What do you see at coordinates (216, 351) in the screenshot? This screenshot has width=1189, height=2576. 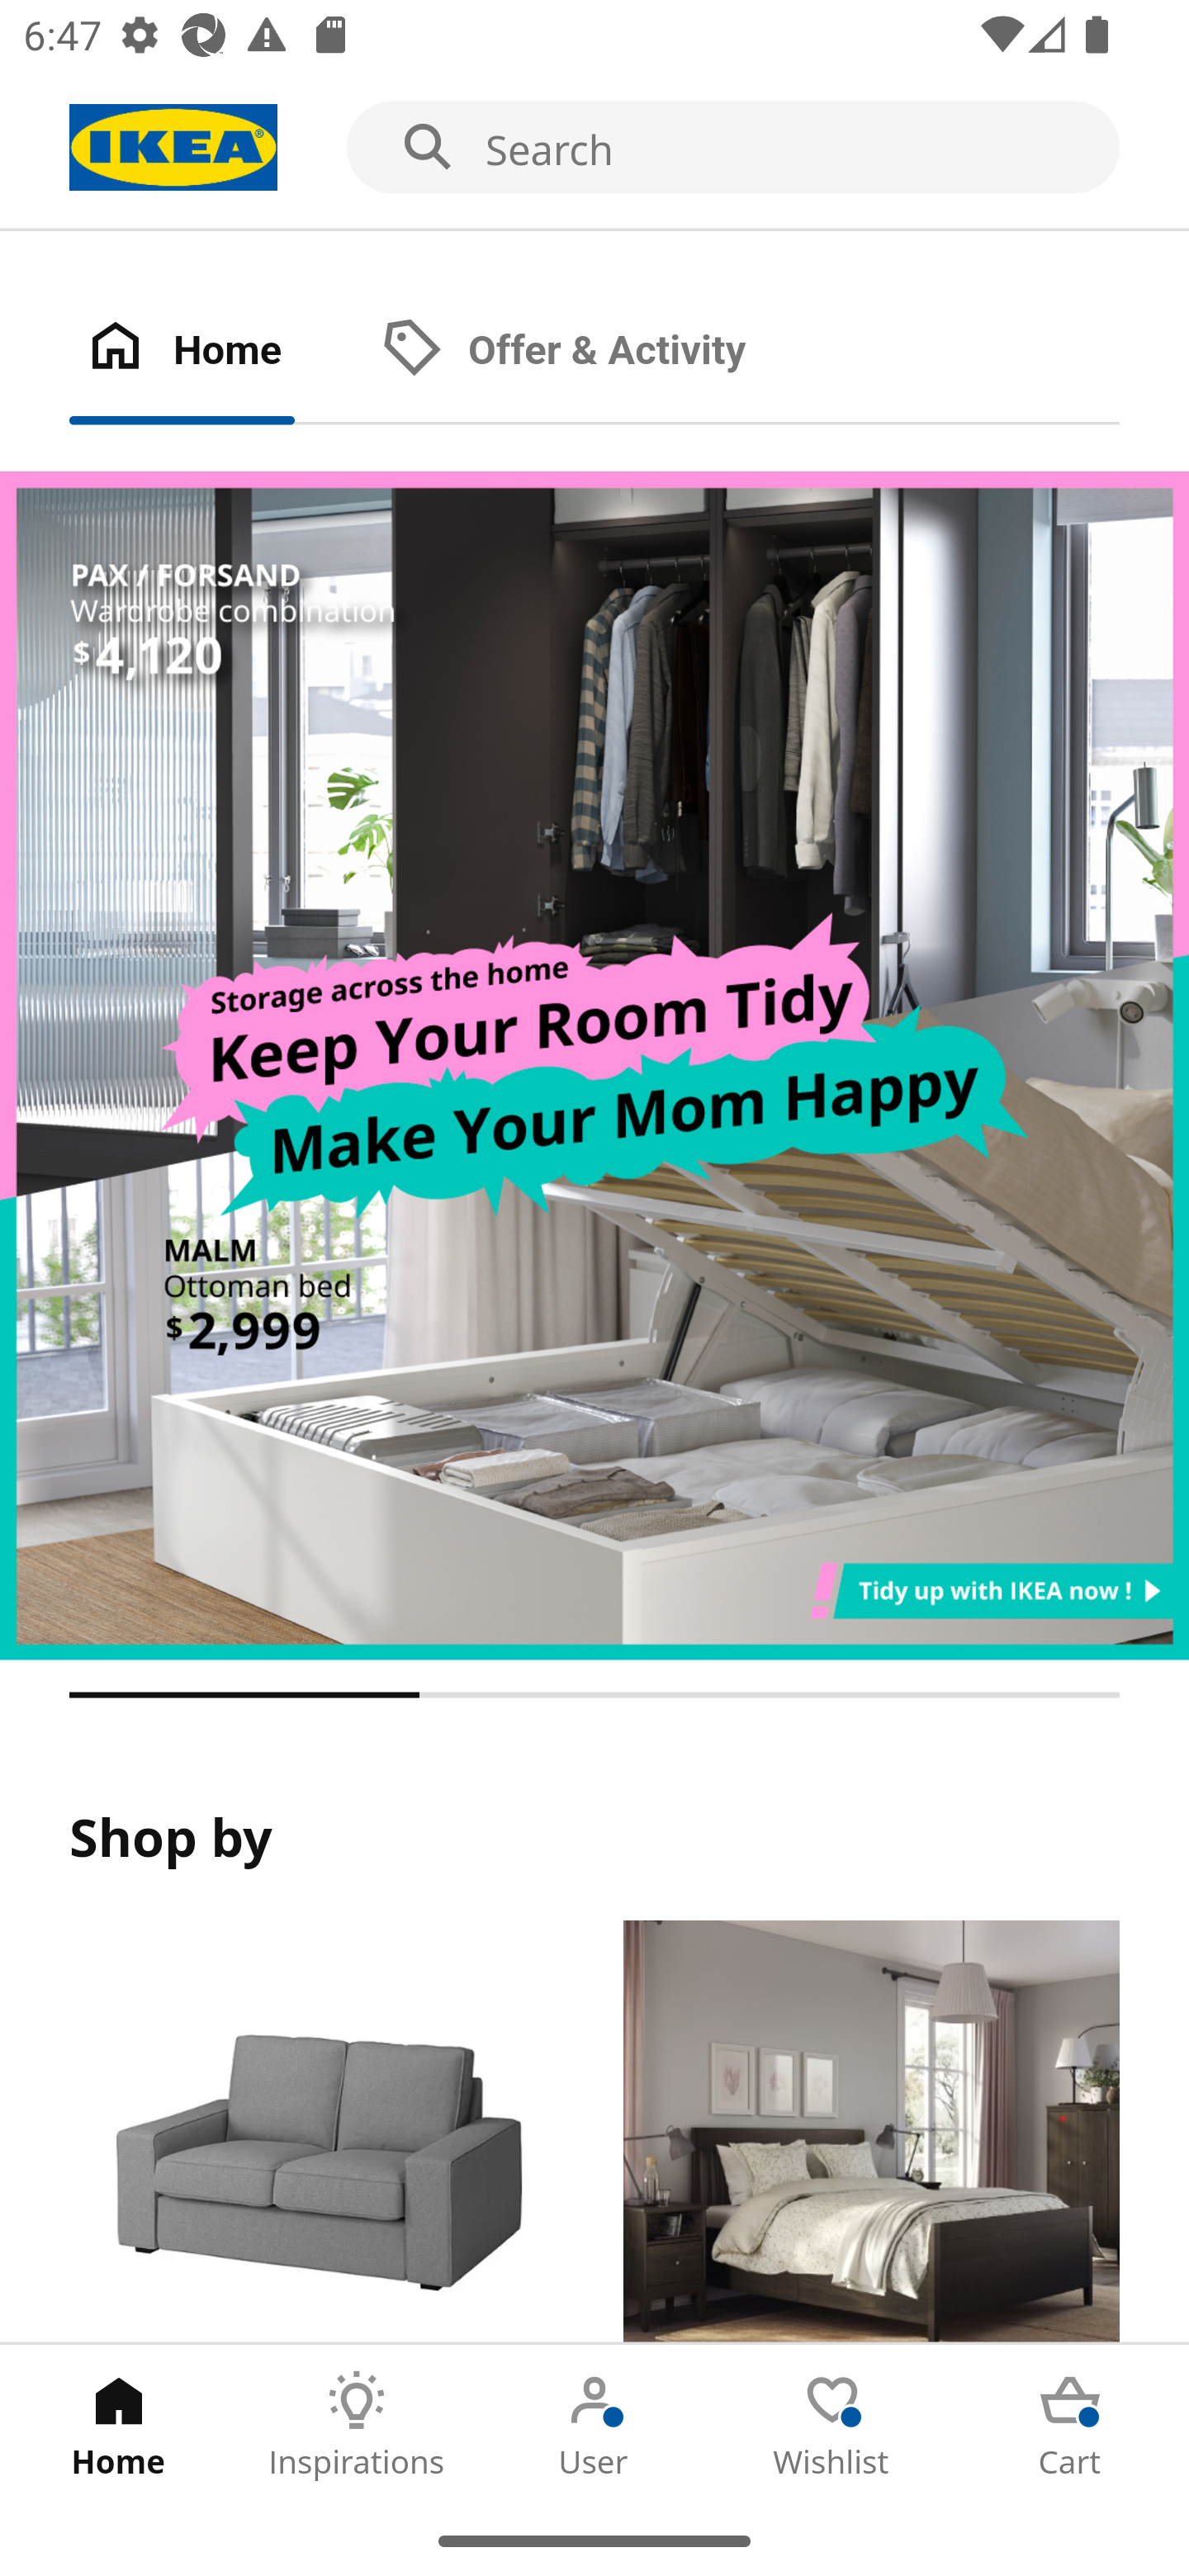 I see `Home
Tab 1 of 2` at bounding box center [216, 351].